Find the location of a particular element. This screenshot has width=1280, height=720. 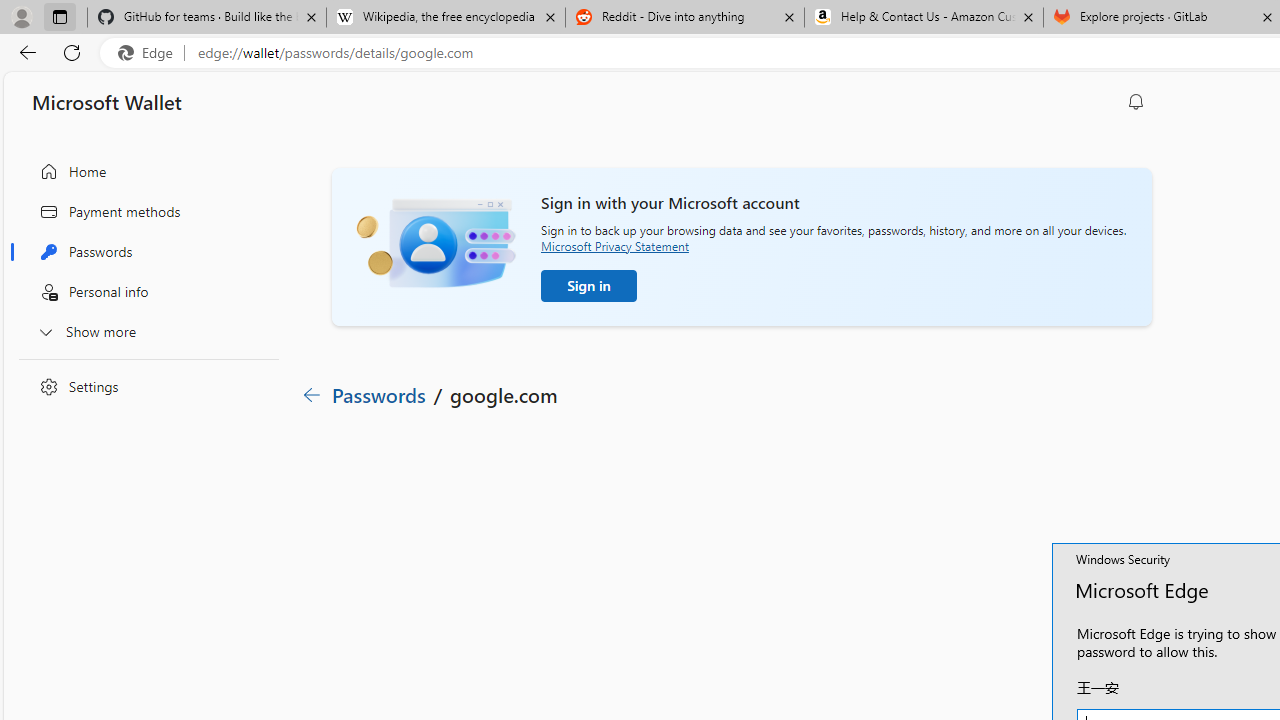

Reddit - Dive into anything is located at coordinates (684, 18).